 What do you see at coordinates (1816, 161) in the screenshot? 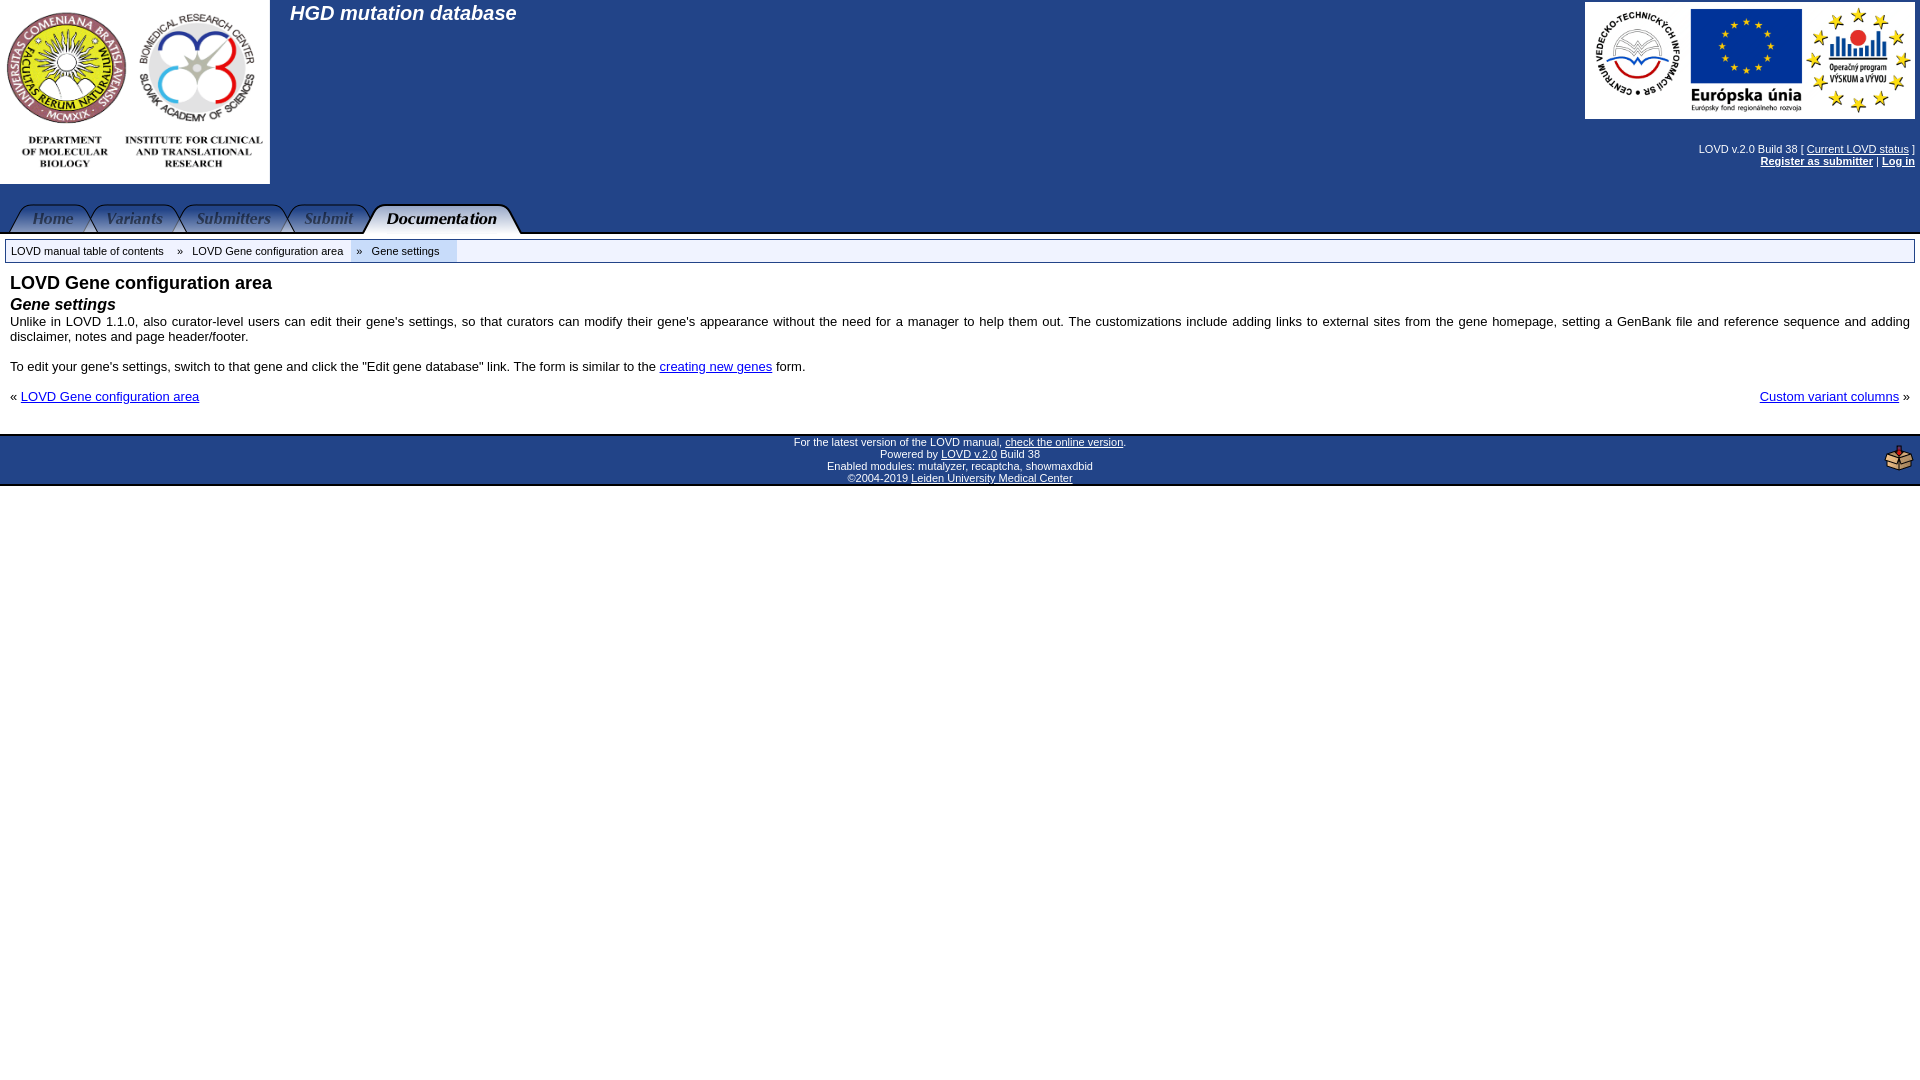
I see `Register as submitter` at bounding box center [1816, 161].